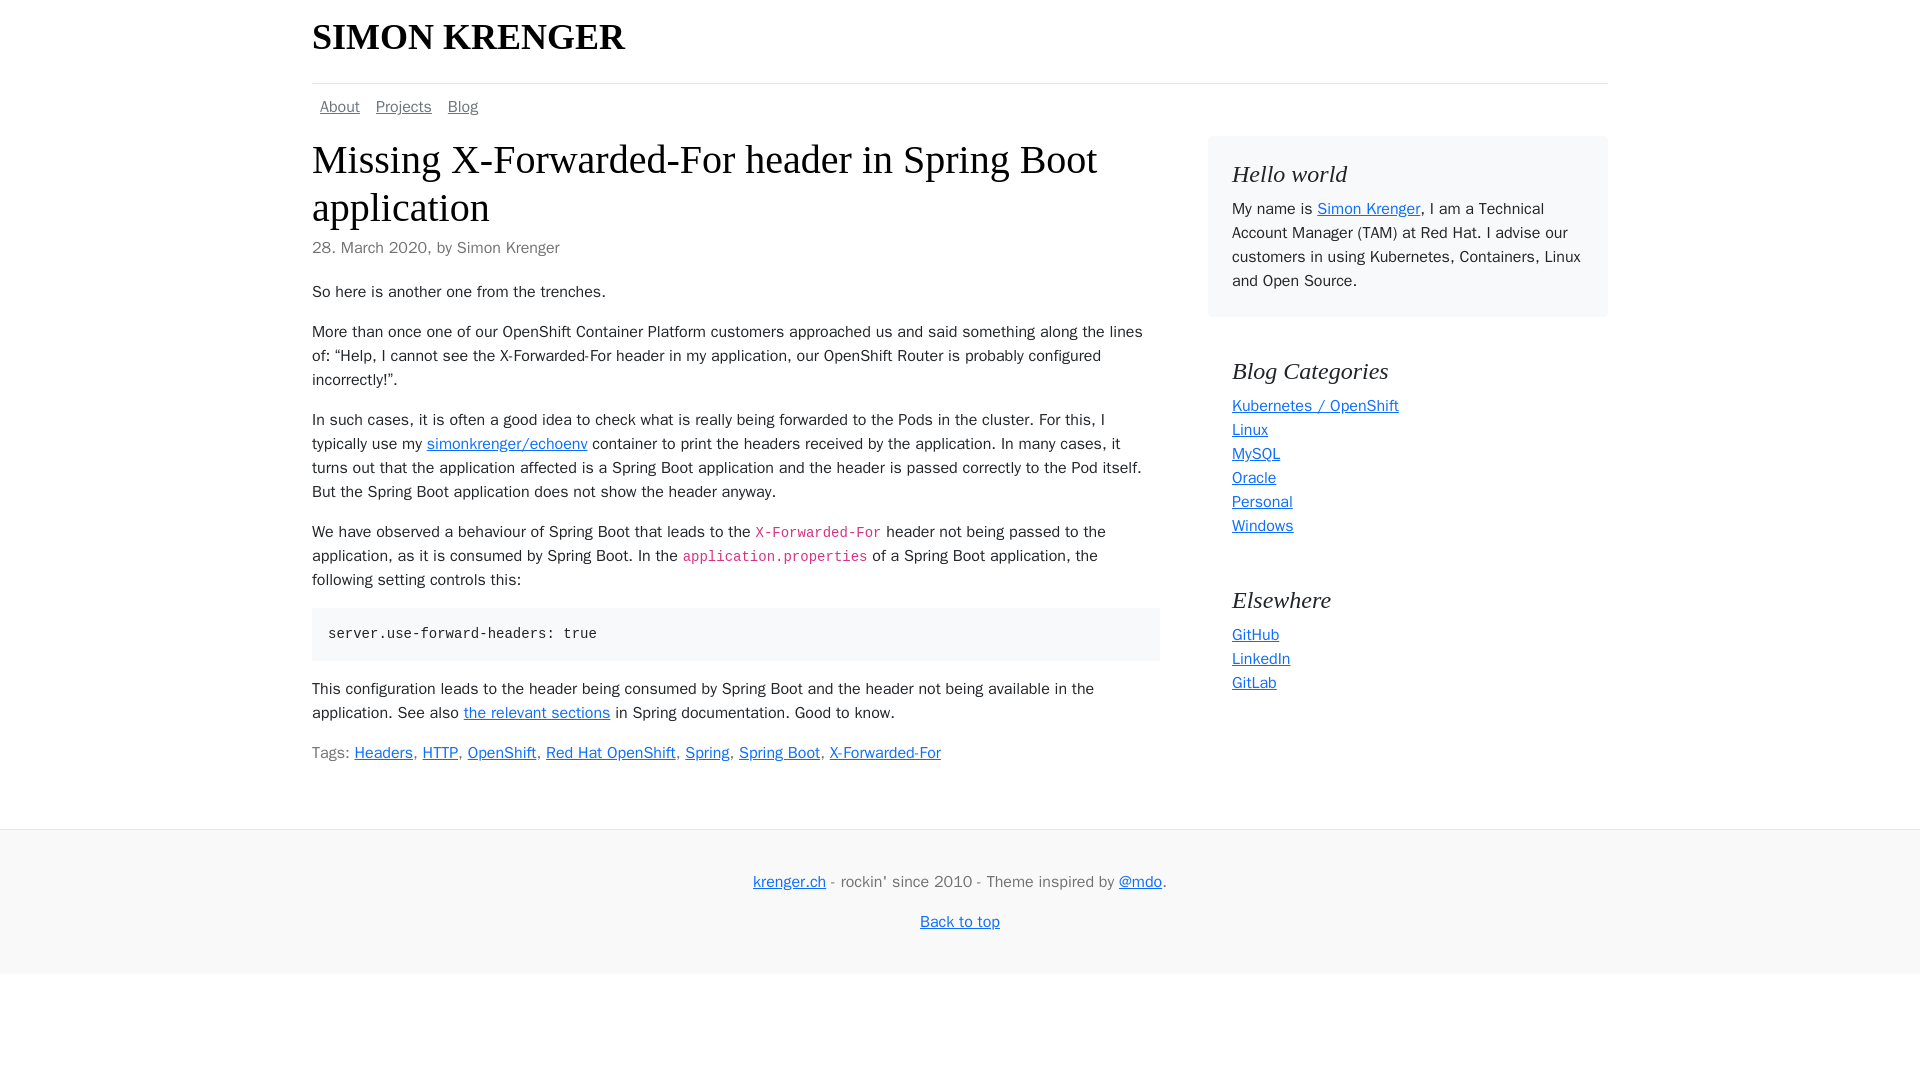 The image size is (1920, 1080). I want to click on Back to top, so click(707, 752).